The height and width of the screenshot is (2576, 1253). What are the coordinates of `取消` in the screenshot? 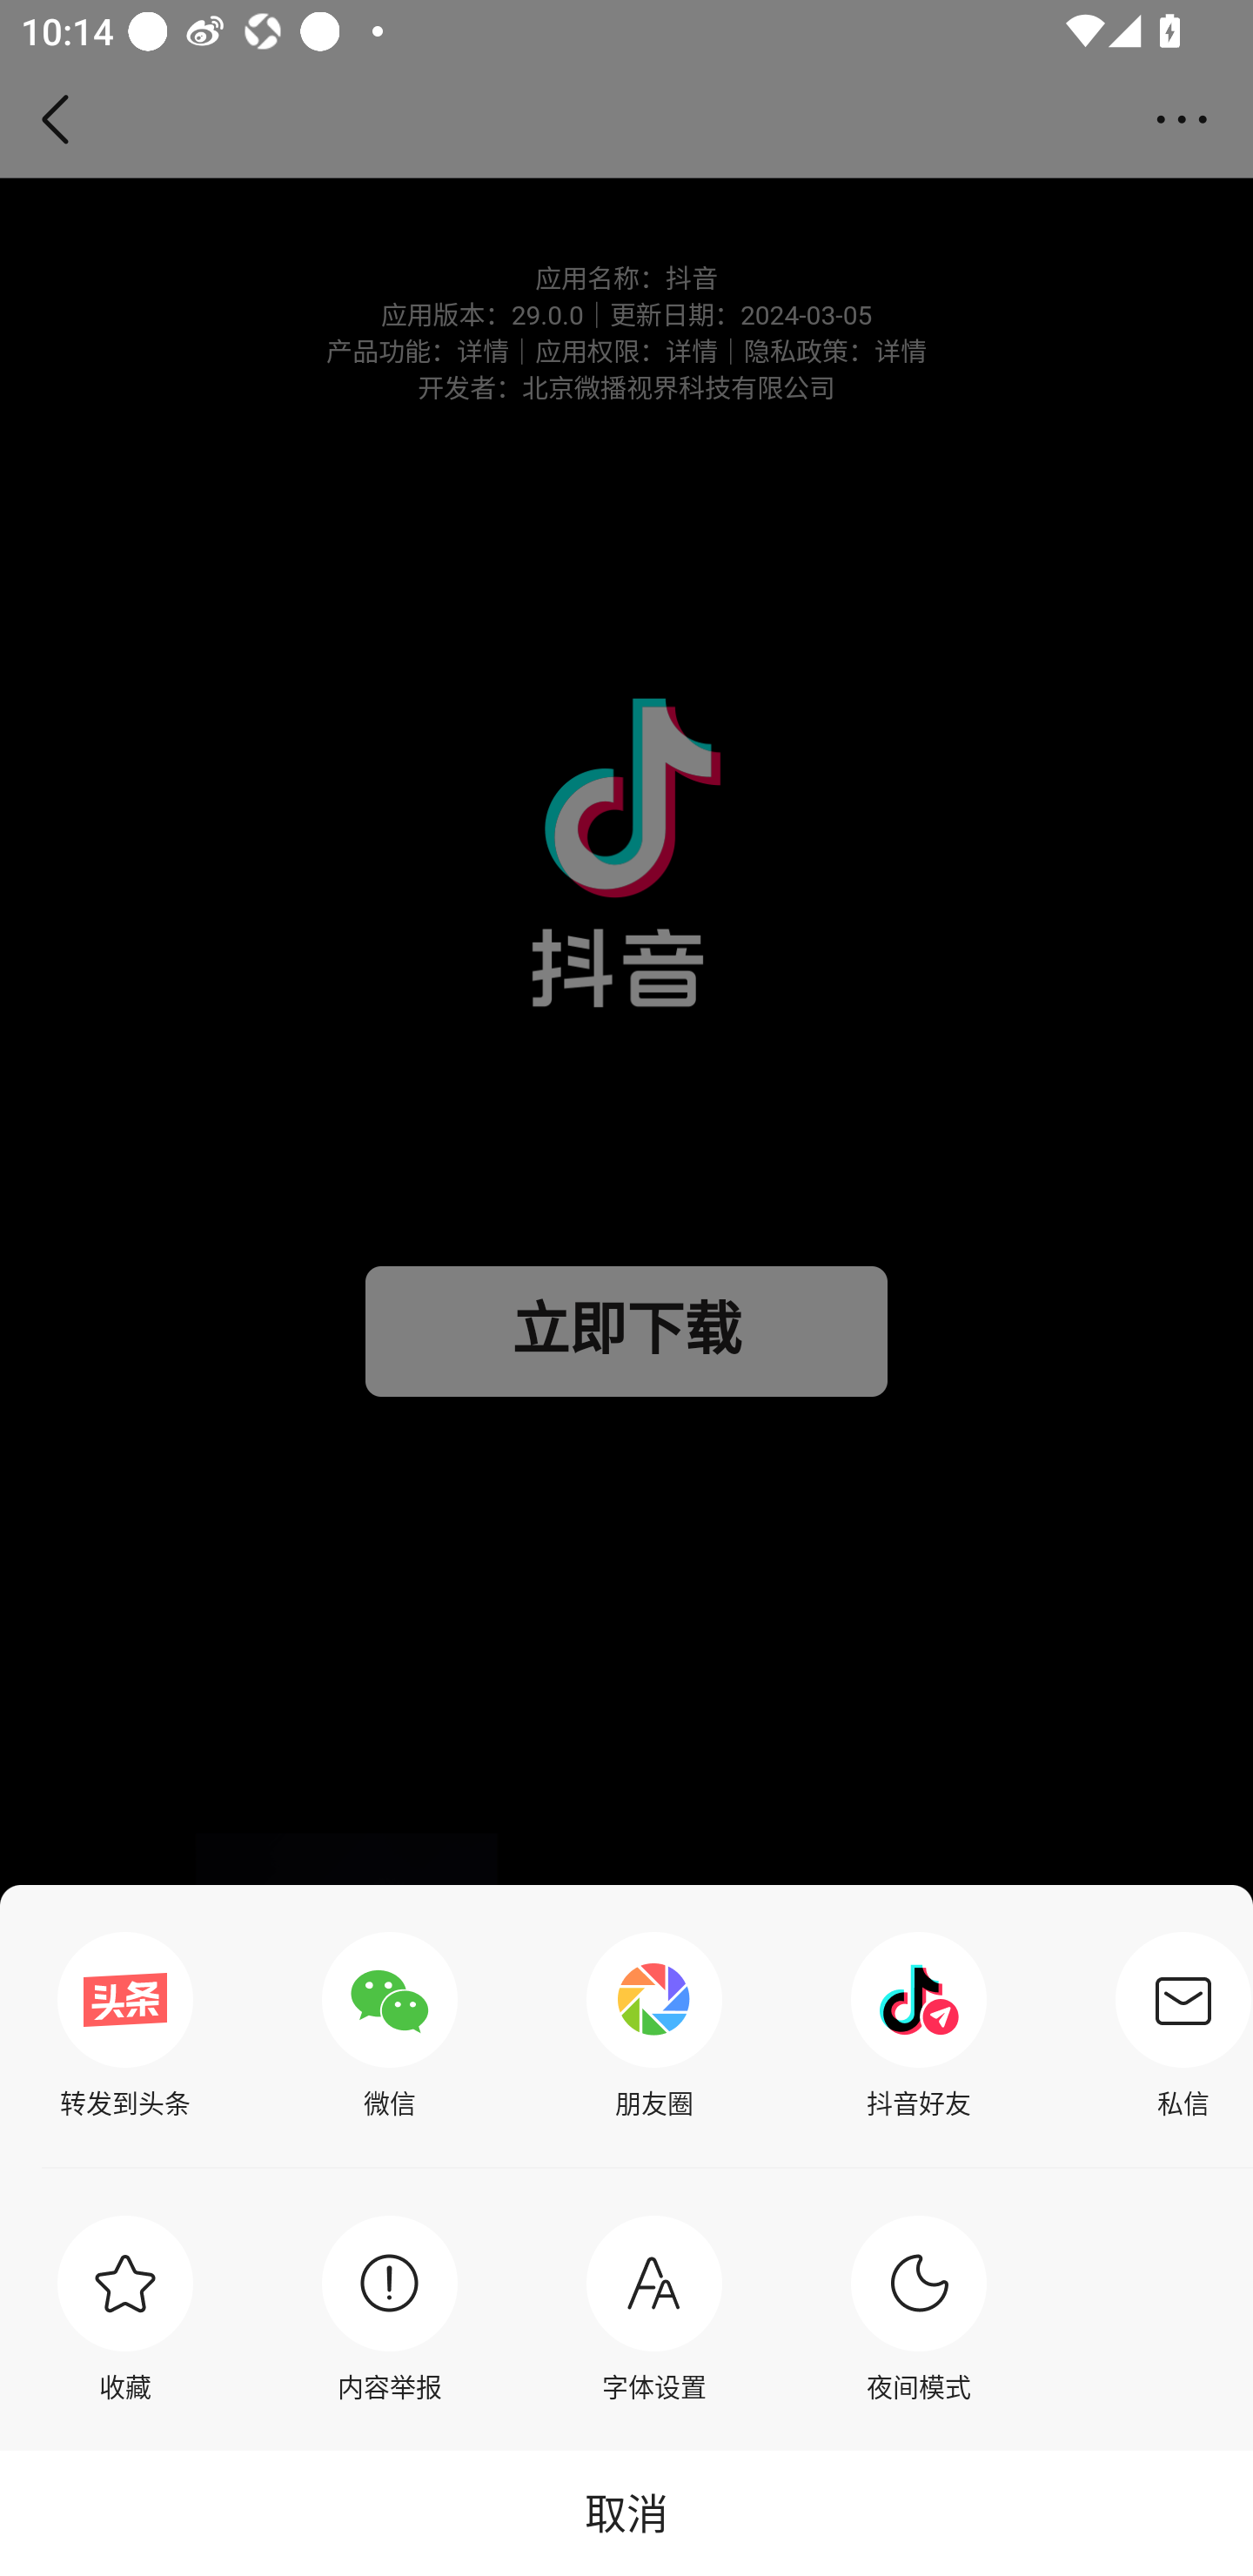 It's located at (626, 2512).